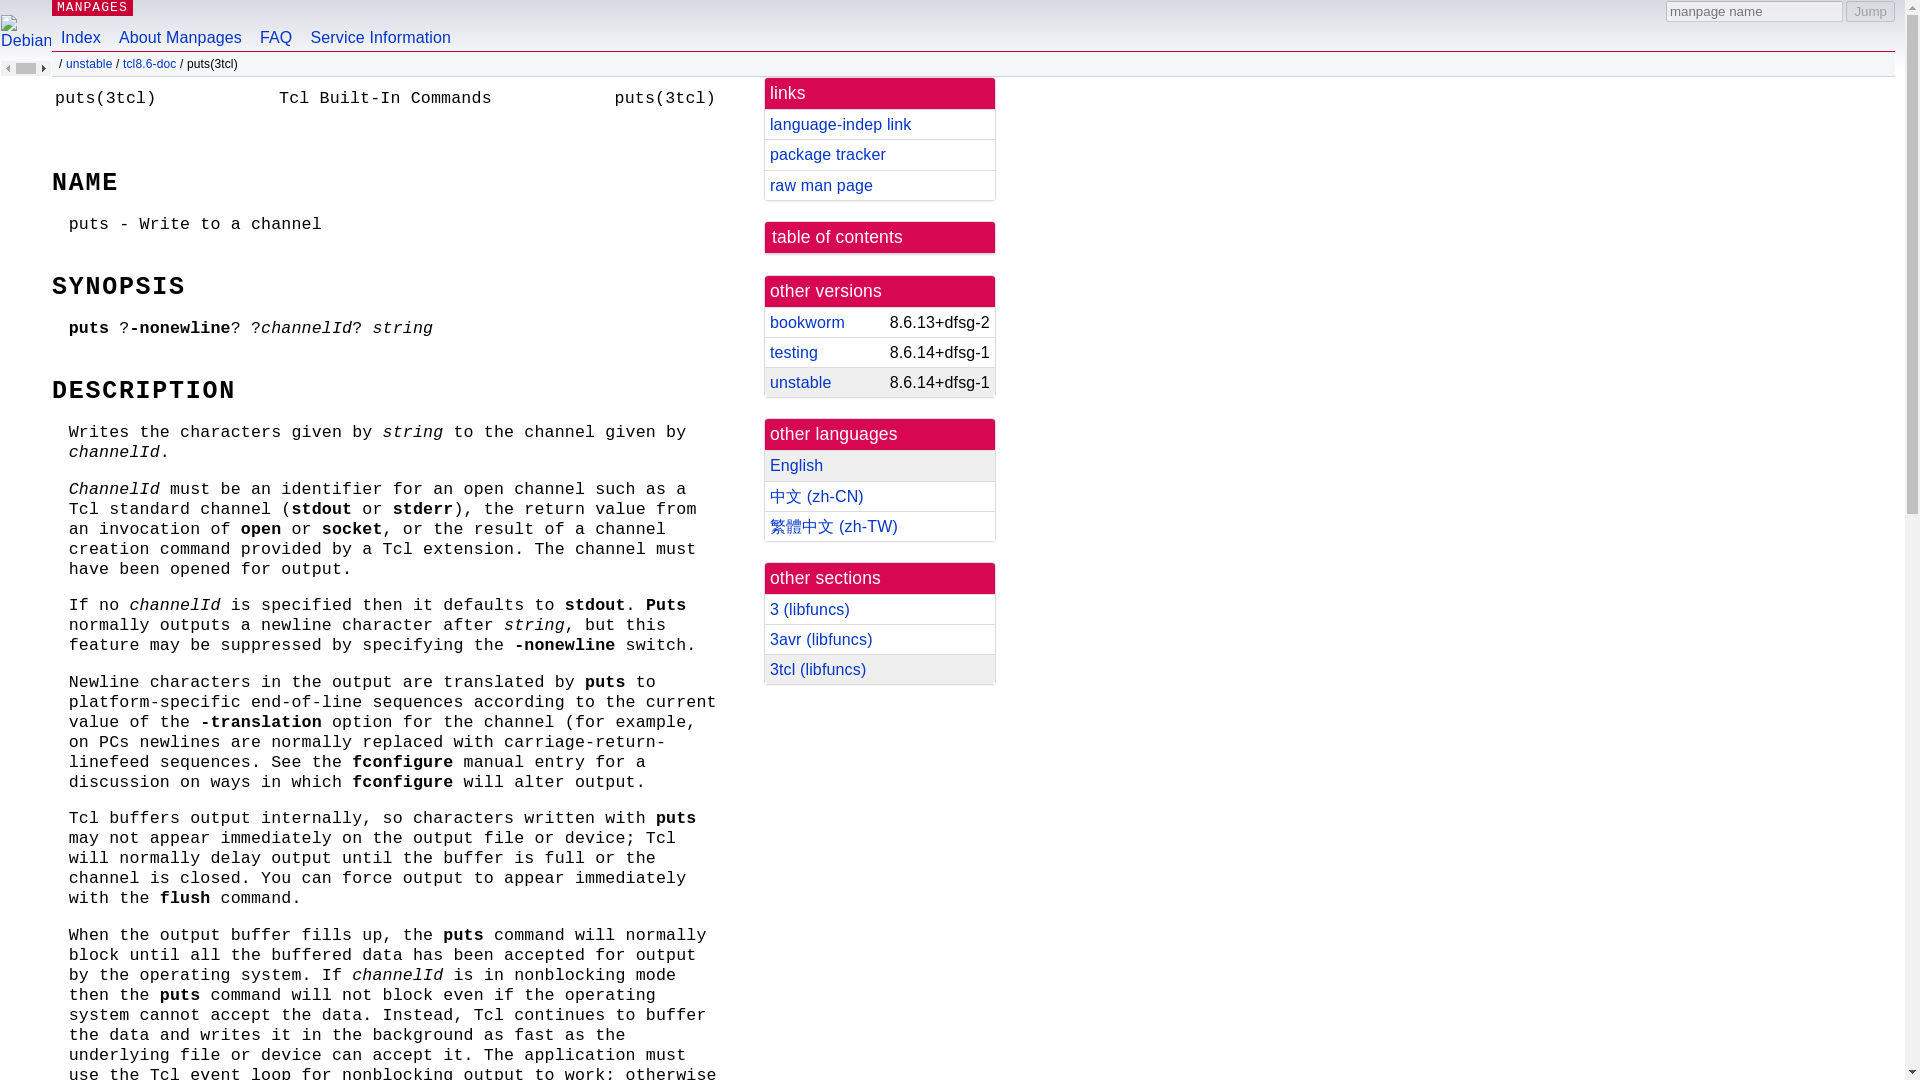  I want to click on FAQ, so click(276, 25).